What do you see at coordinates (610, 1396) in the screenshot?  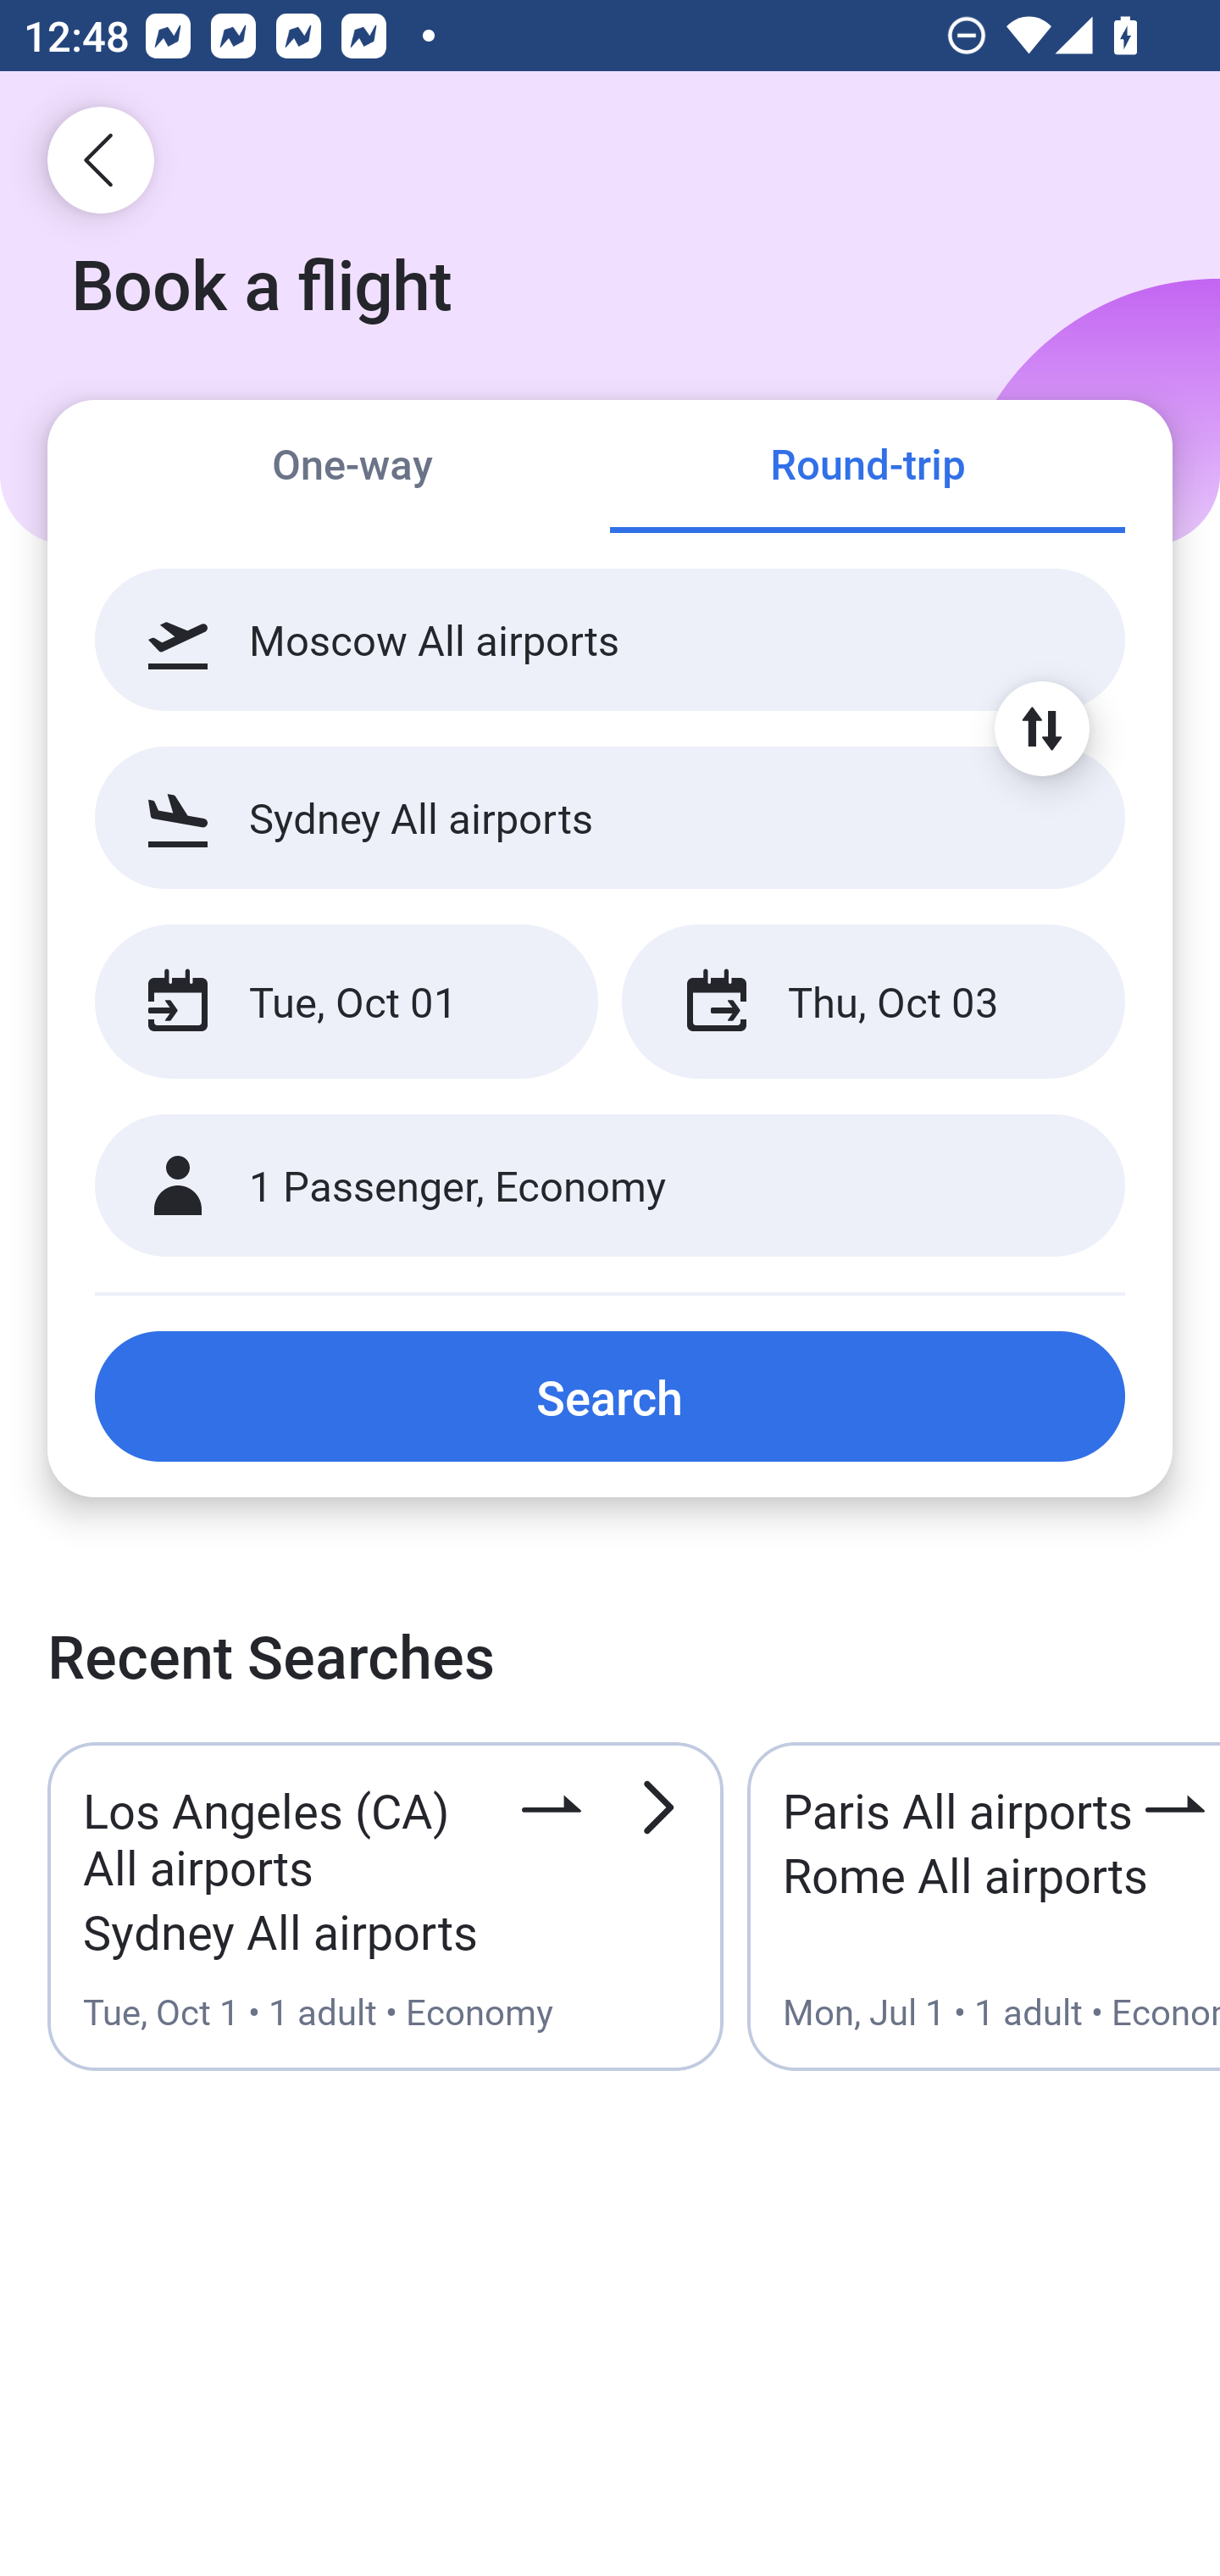 I see `Search` at bounding box center [610, 1396].